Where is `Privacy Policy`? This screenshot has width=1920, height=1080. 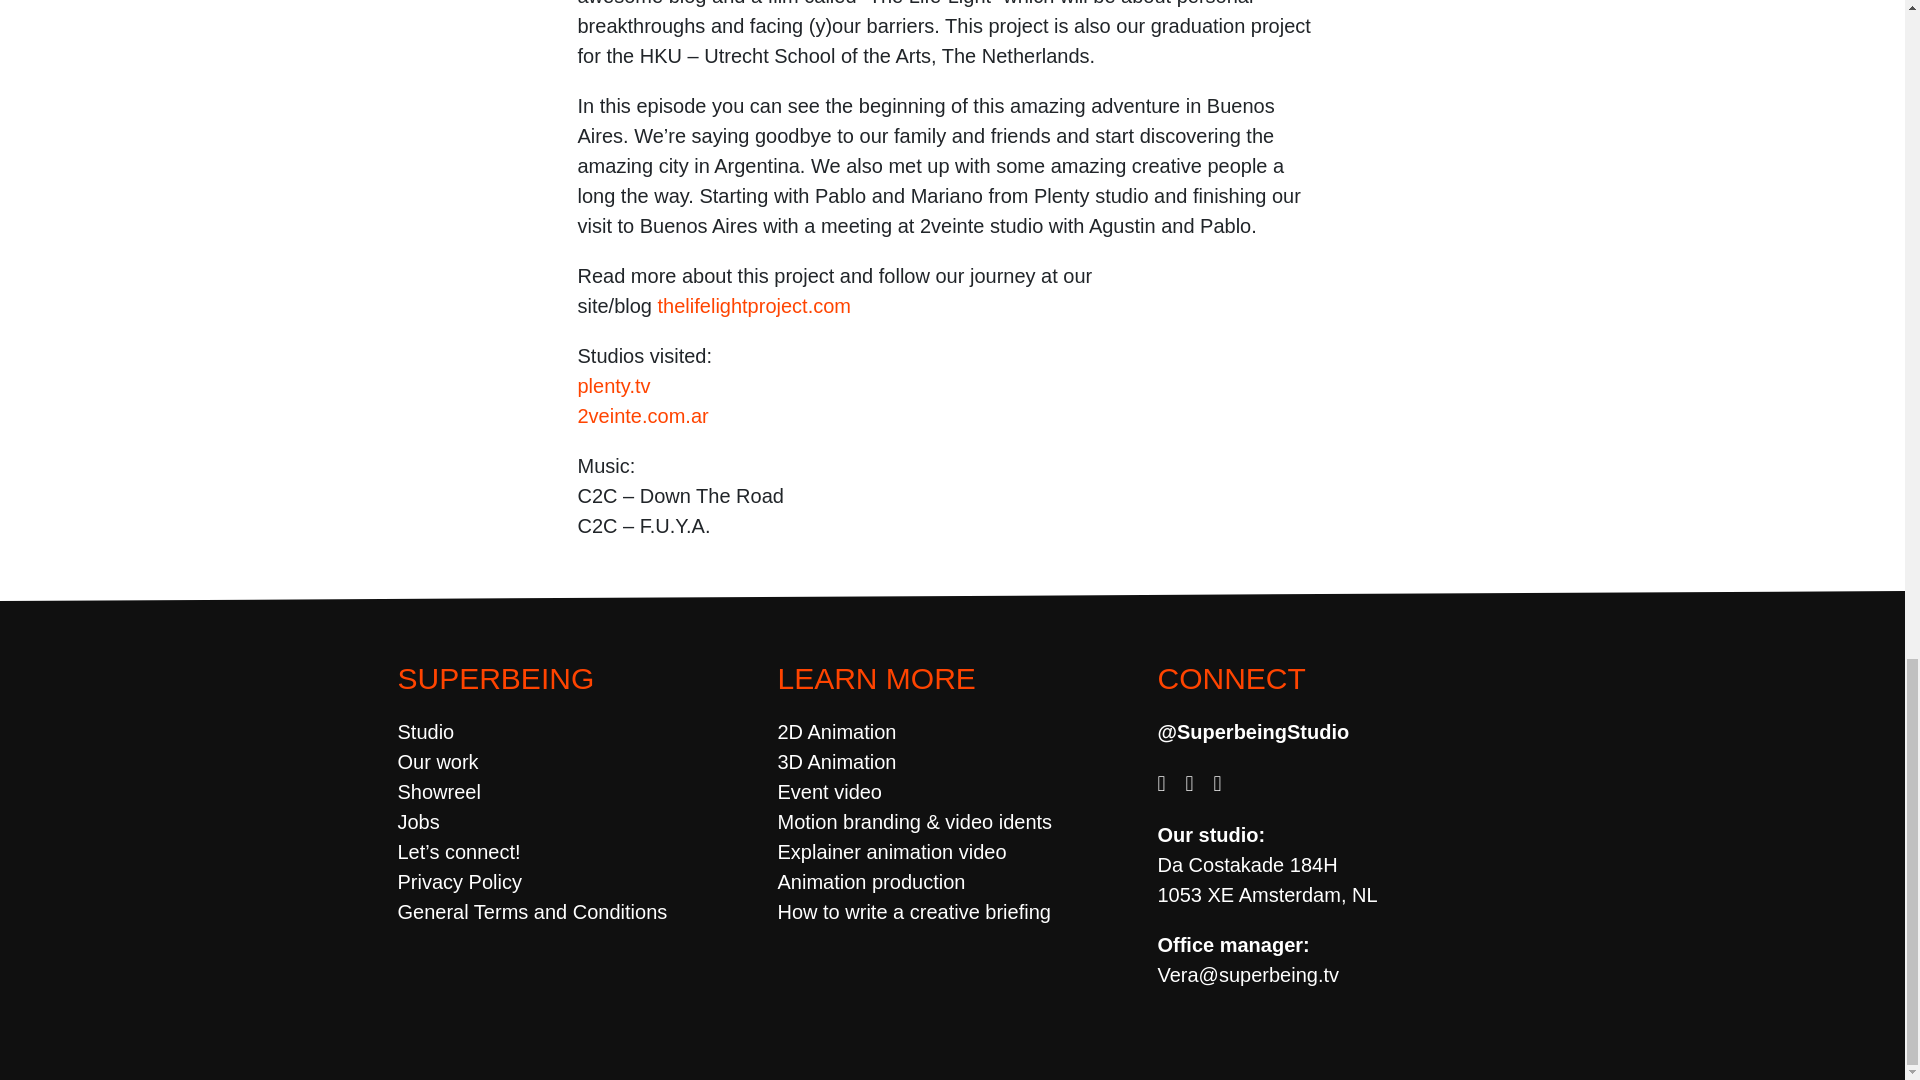 Privacy Policy is located at coordinates (460, 882).